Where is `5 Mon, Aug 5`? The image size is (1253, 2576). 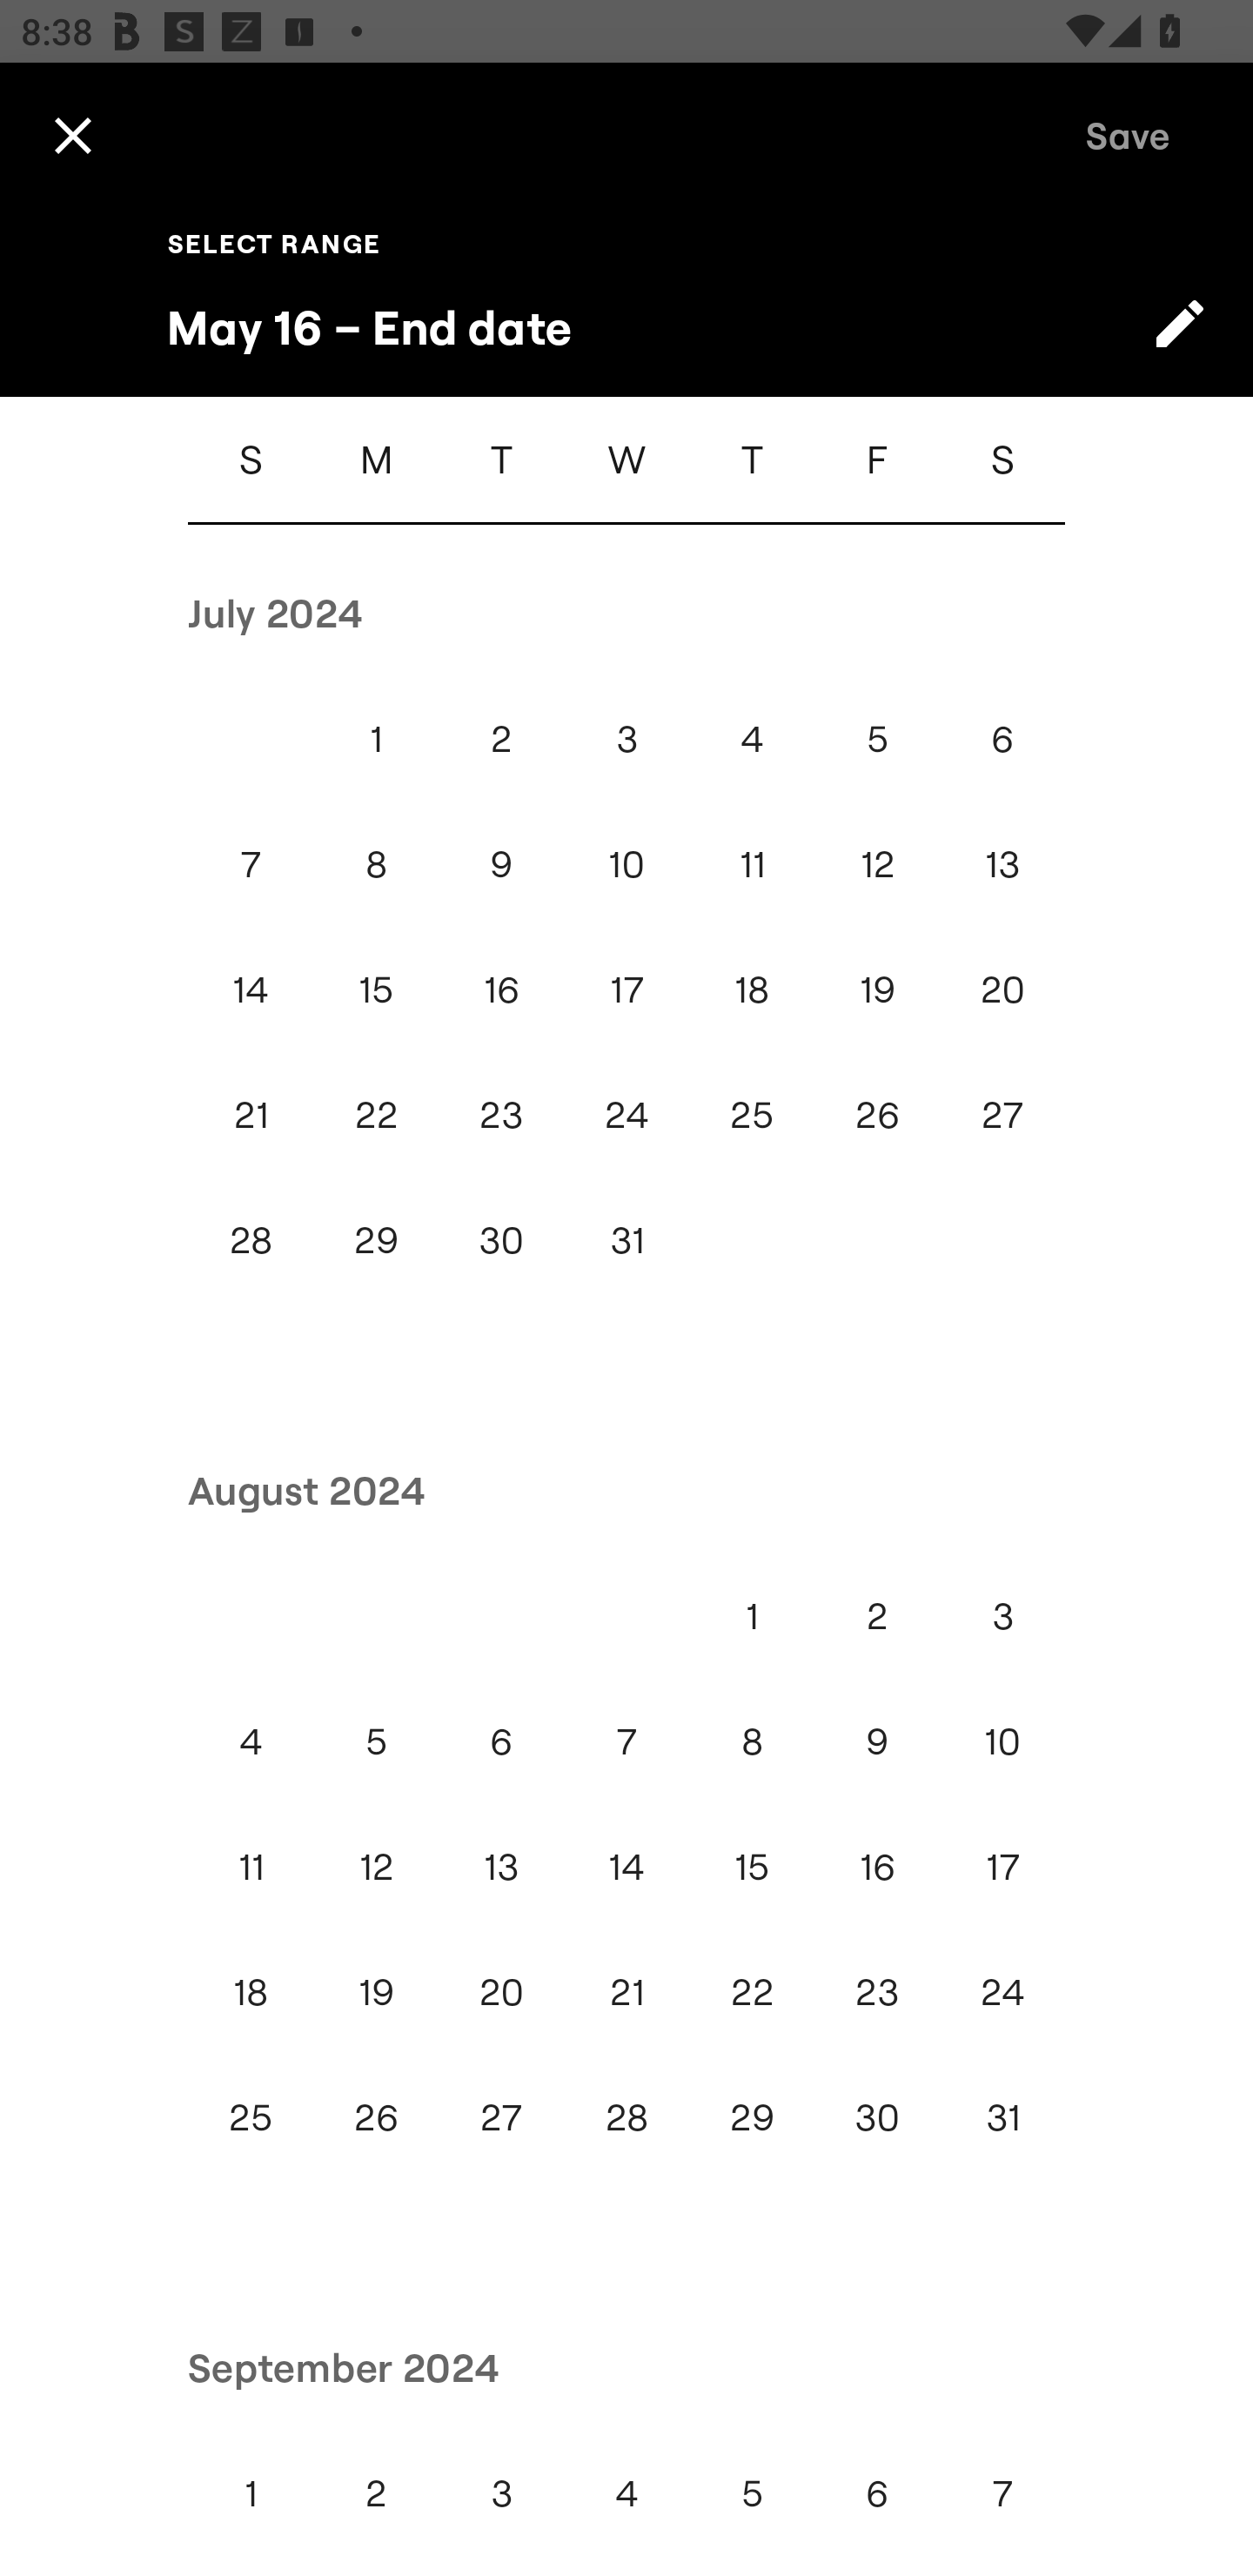
5 Mon, Aug 5 is located at coordinates (376, 1741).